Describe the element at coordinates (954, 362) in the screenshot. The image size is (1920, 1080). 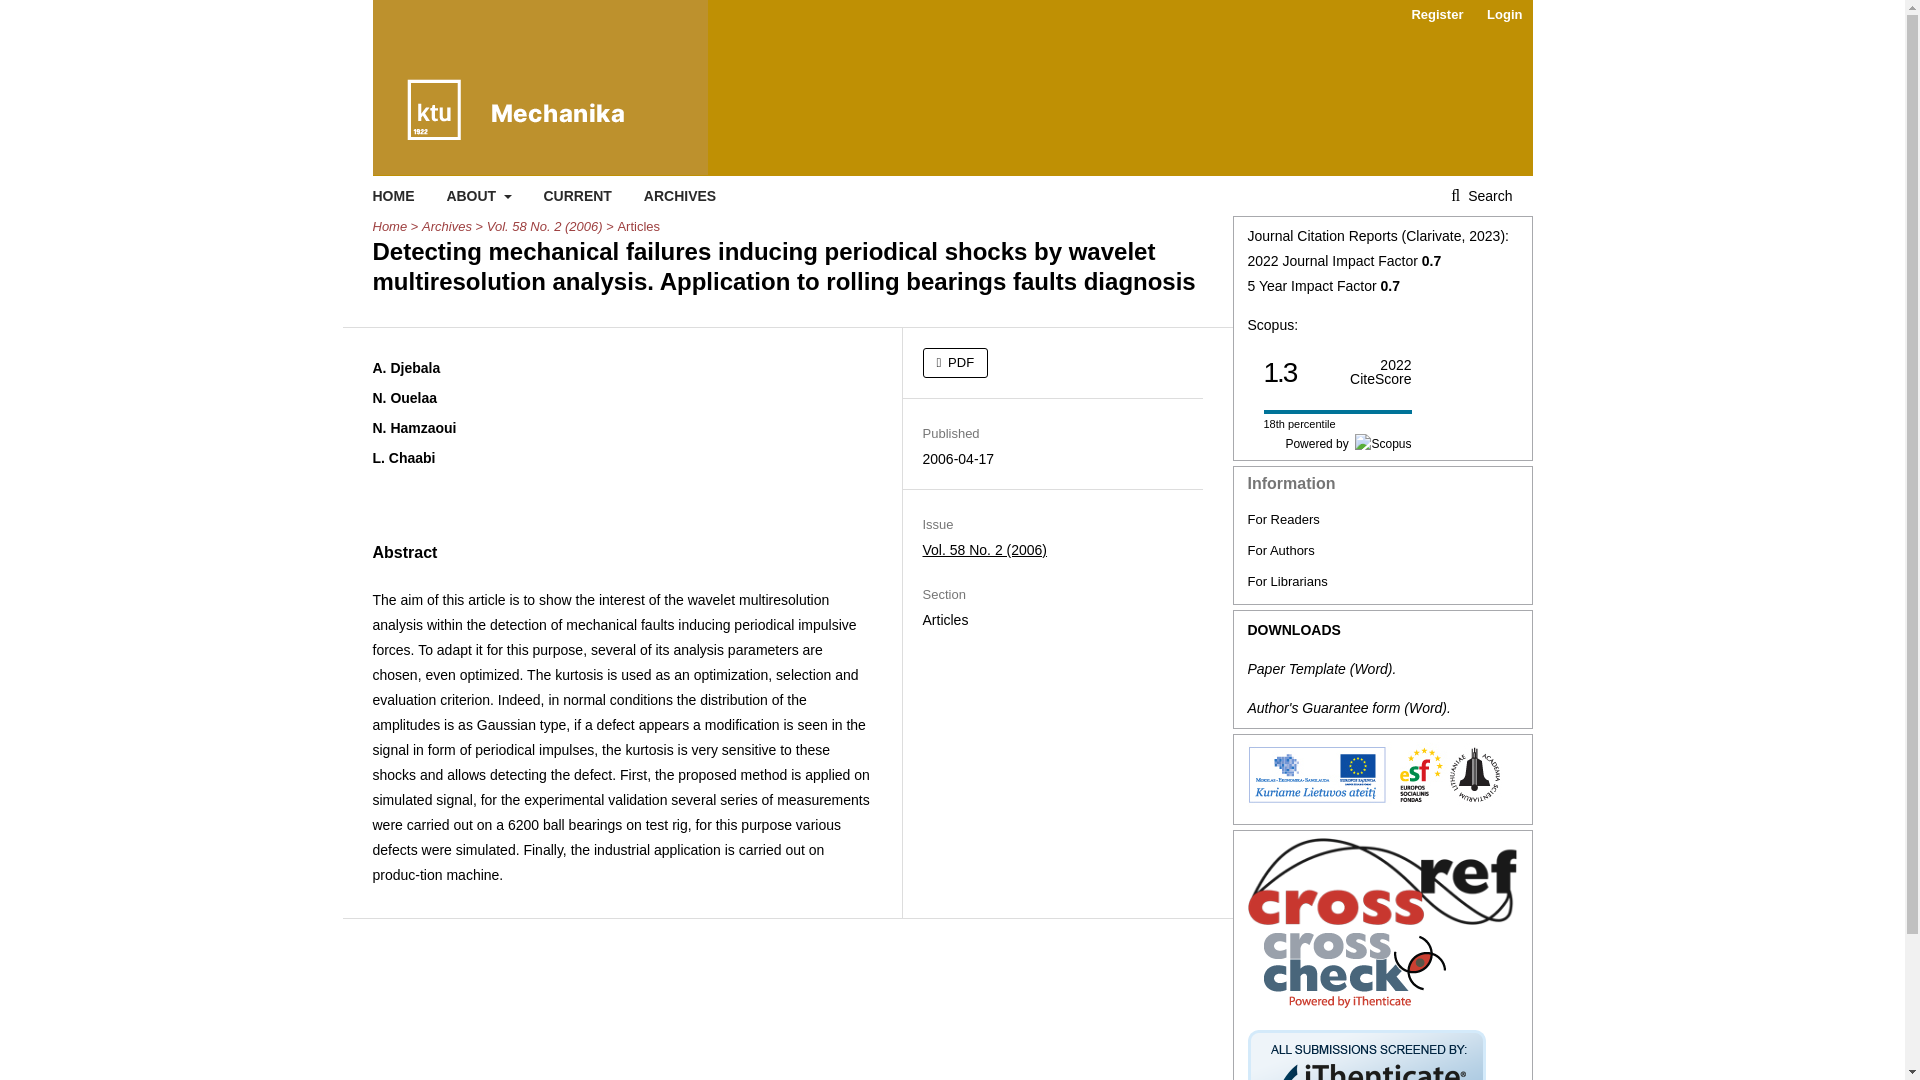
I see `PDF` at that location.